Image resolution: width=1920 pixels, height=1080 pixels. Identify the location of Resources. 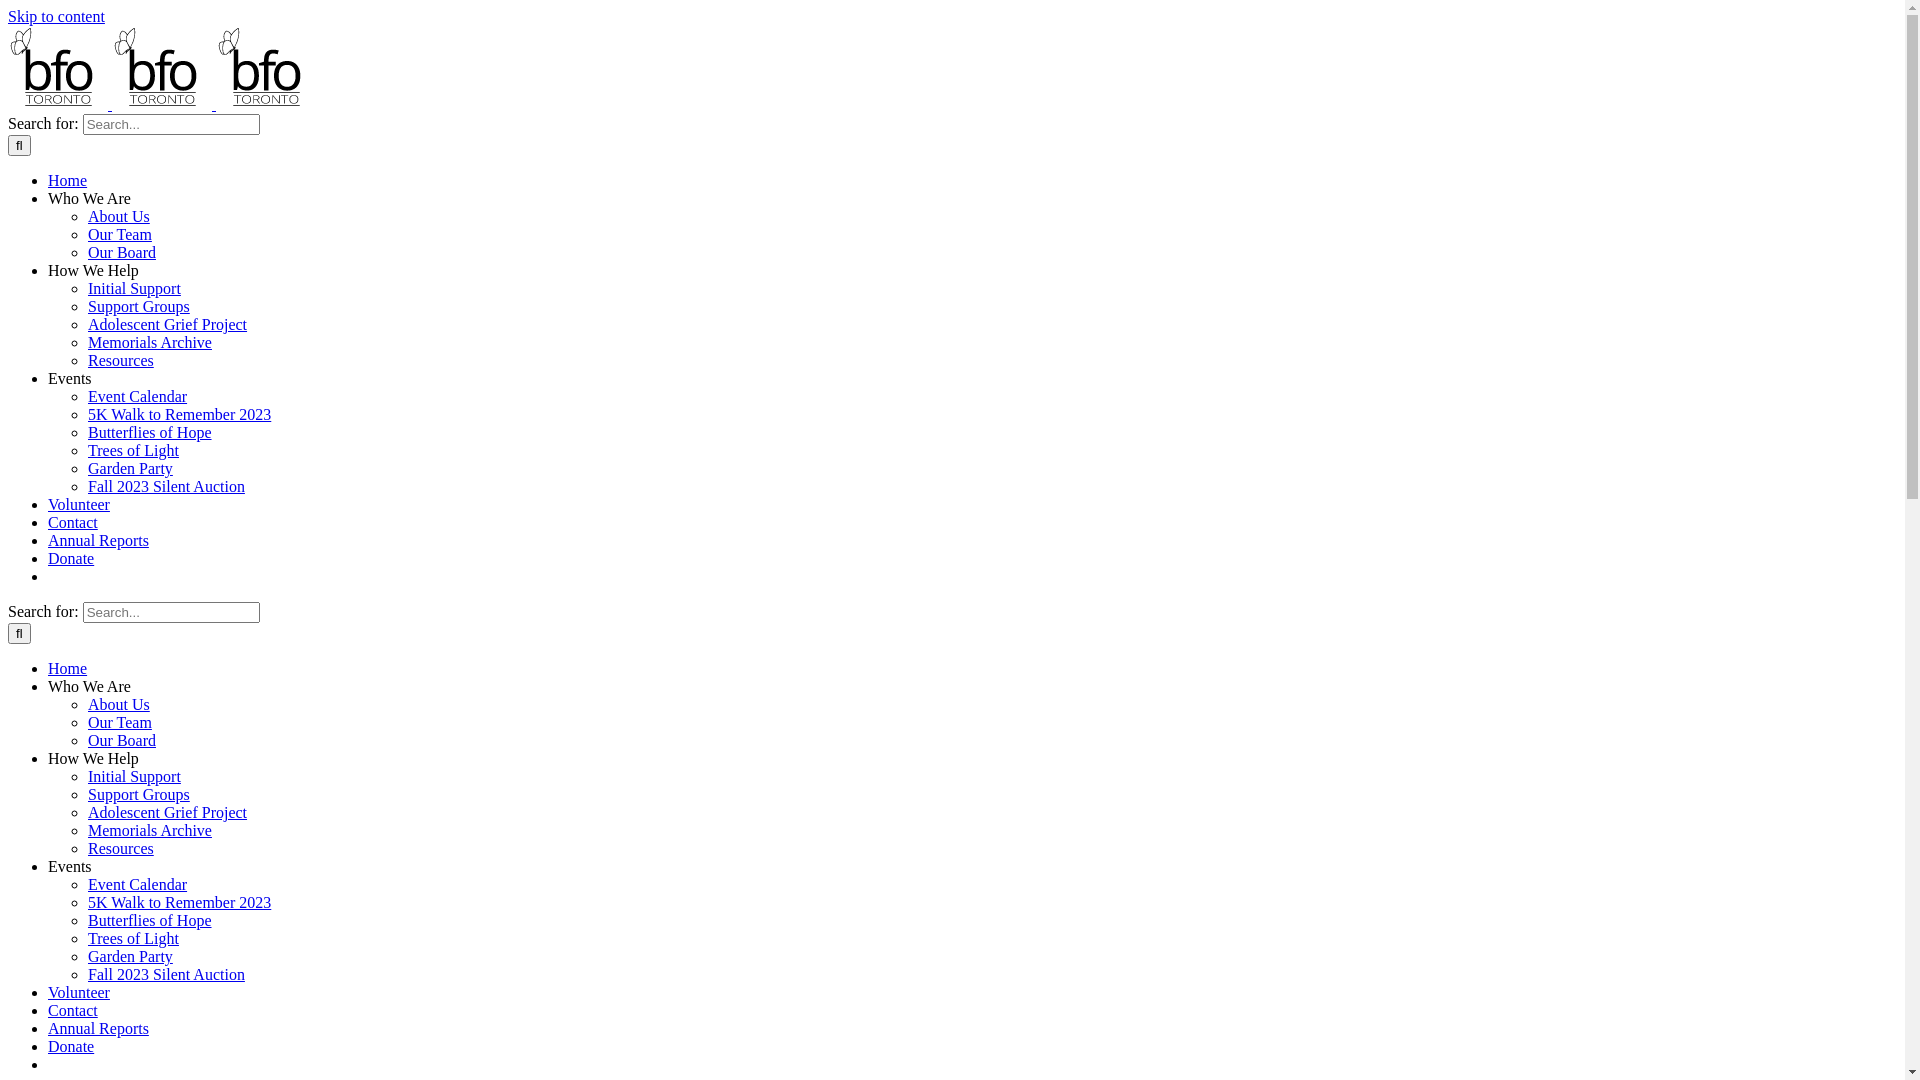
(121, 360).